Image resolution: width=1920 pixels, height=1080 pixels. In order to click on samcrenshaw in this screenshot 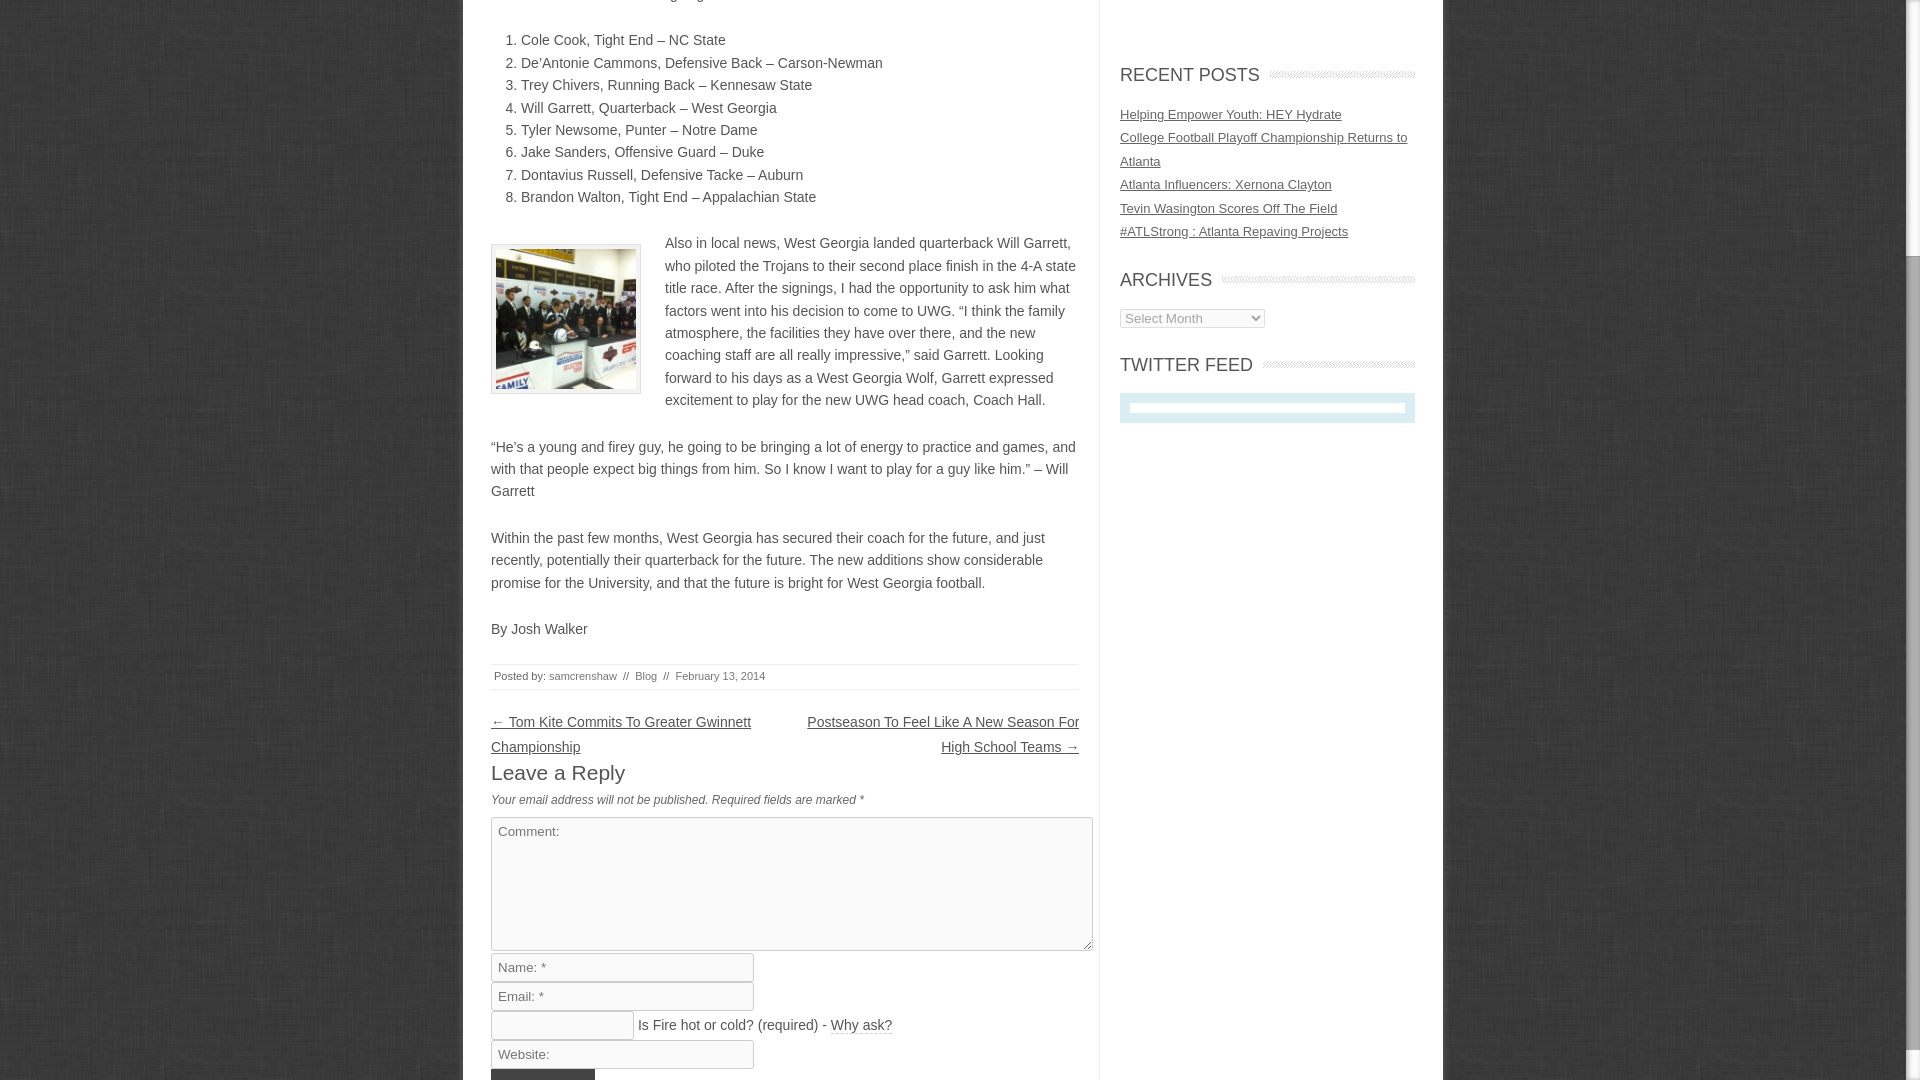, I will do `click(582, 675)`.